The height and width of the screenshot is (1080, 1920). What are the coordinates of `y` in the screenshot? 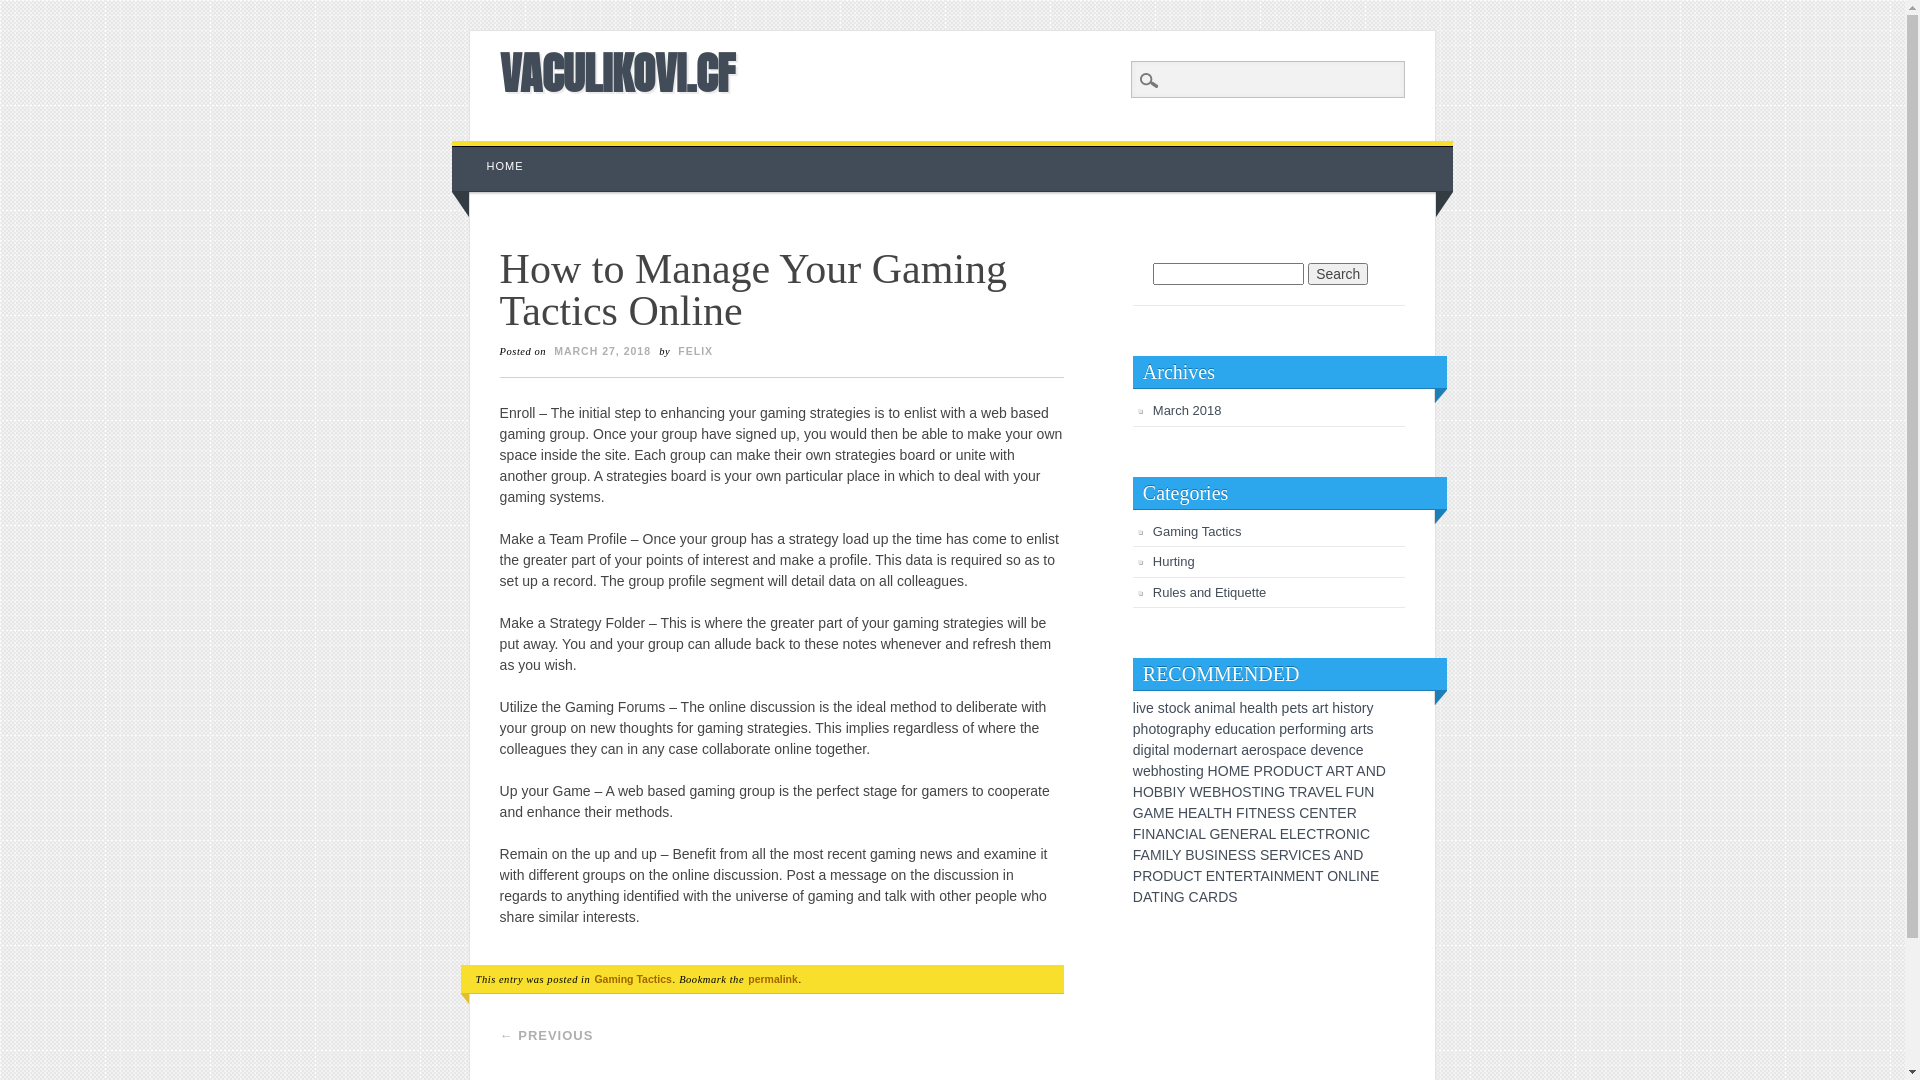 It's located at (1208, 729).